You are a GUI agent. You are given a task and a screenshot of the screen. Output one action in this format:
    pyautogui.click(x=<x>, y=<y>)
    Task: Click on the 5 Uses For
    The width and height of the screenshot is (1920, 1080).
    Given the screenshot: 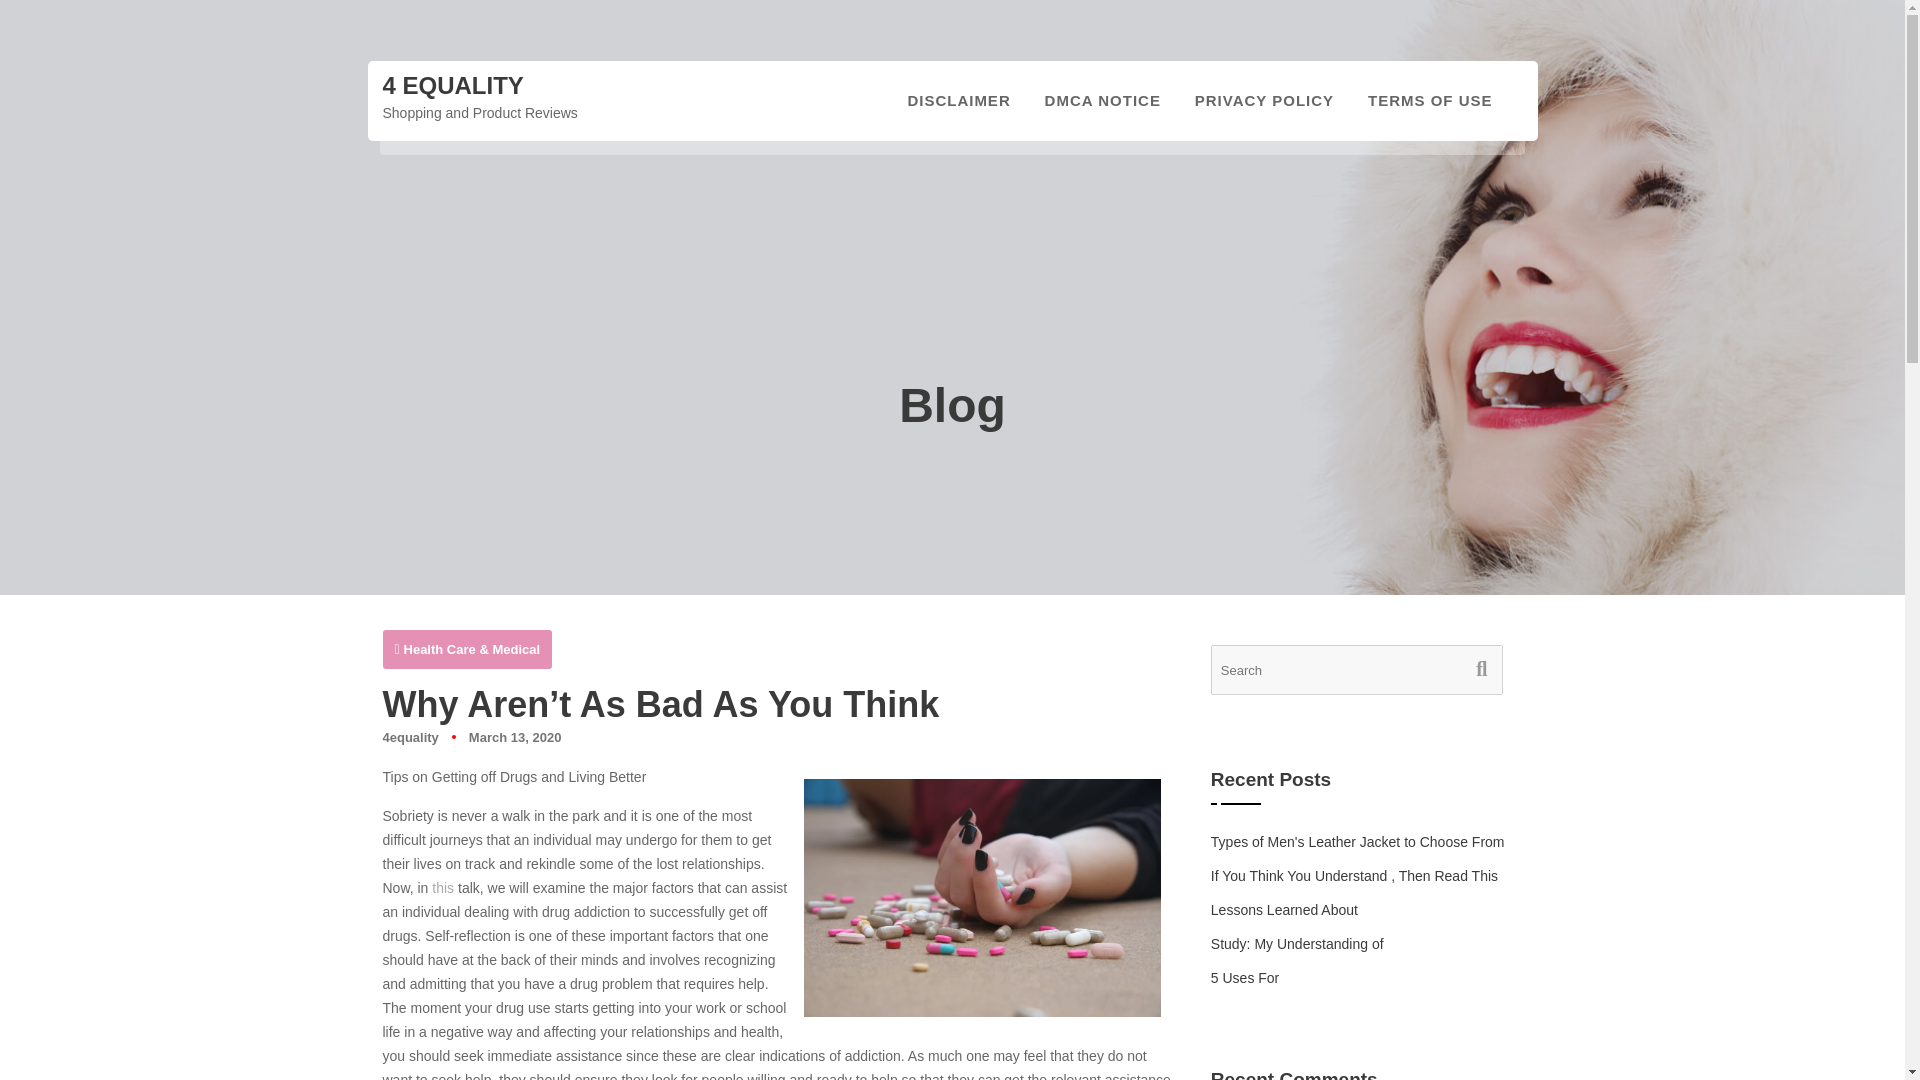 What is the action you would take?
    pyautogui.click(x=1244, y=978)
    